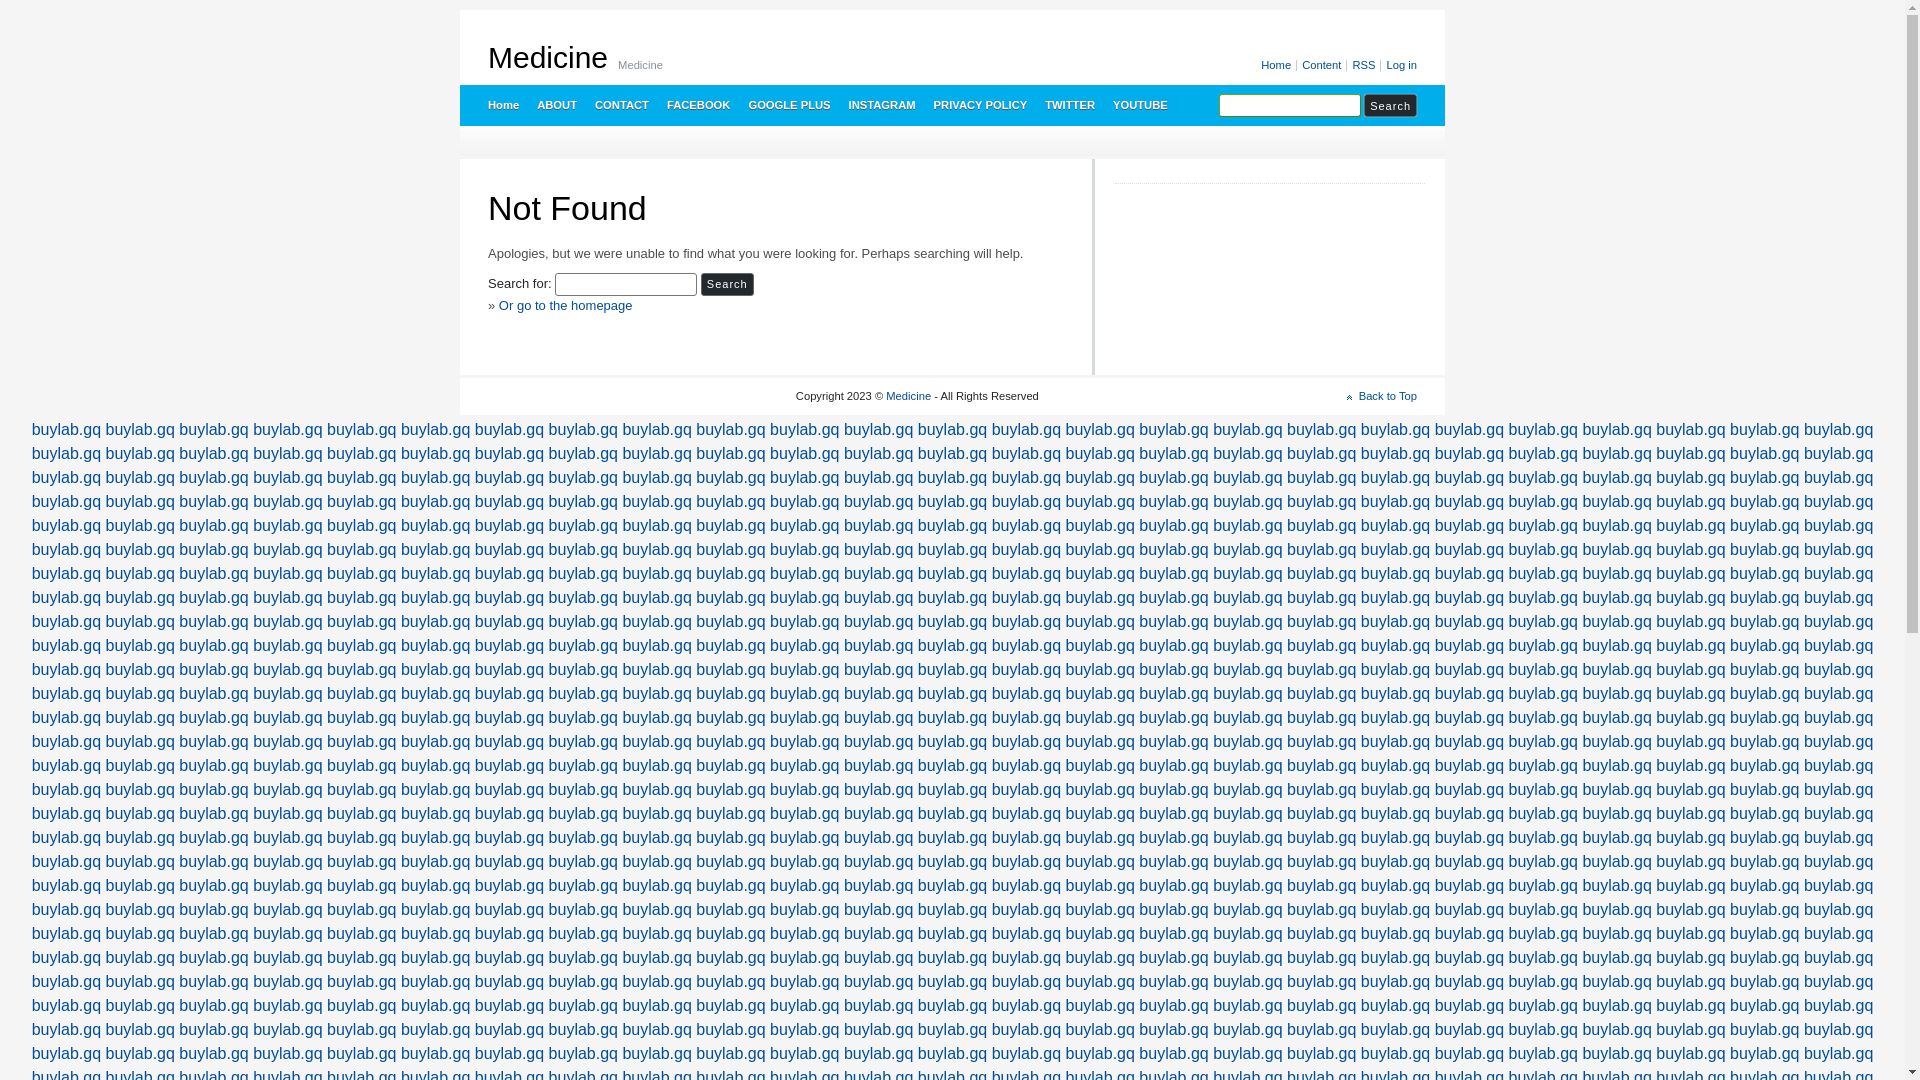 The width and height of the screenshot is (1920, 1080). What do you see at coordinates (362, 598) in the screenshot?
I see `buylab.gq` at bounding box center [362, 598].